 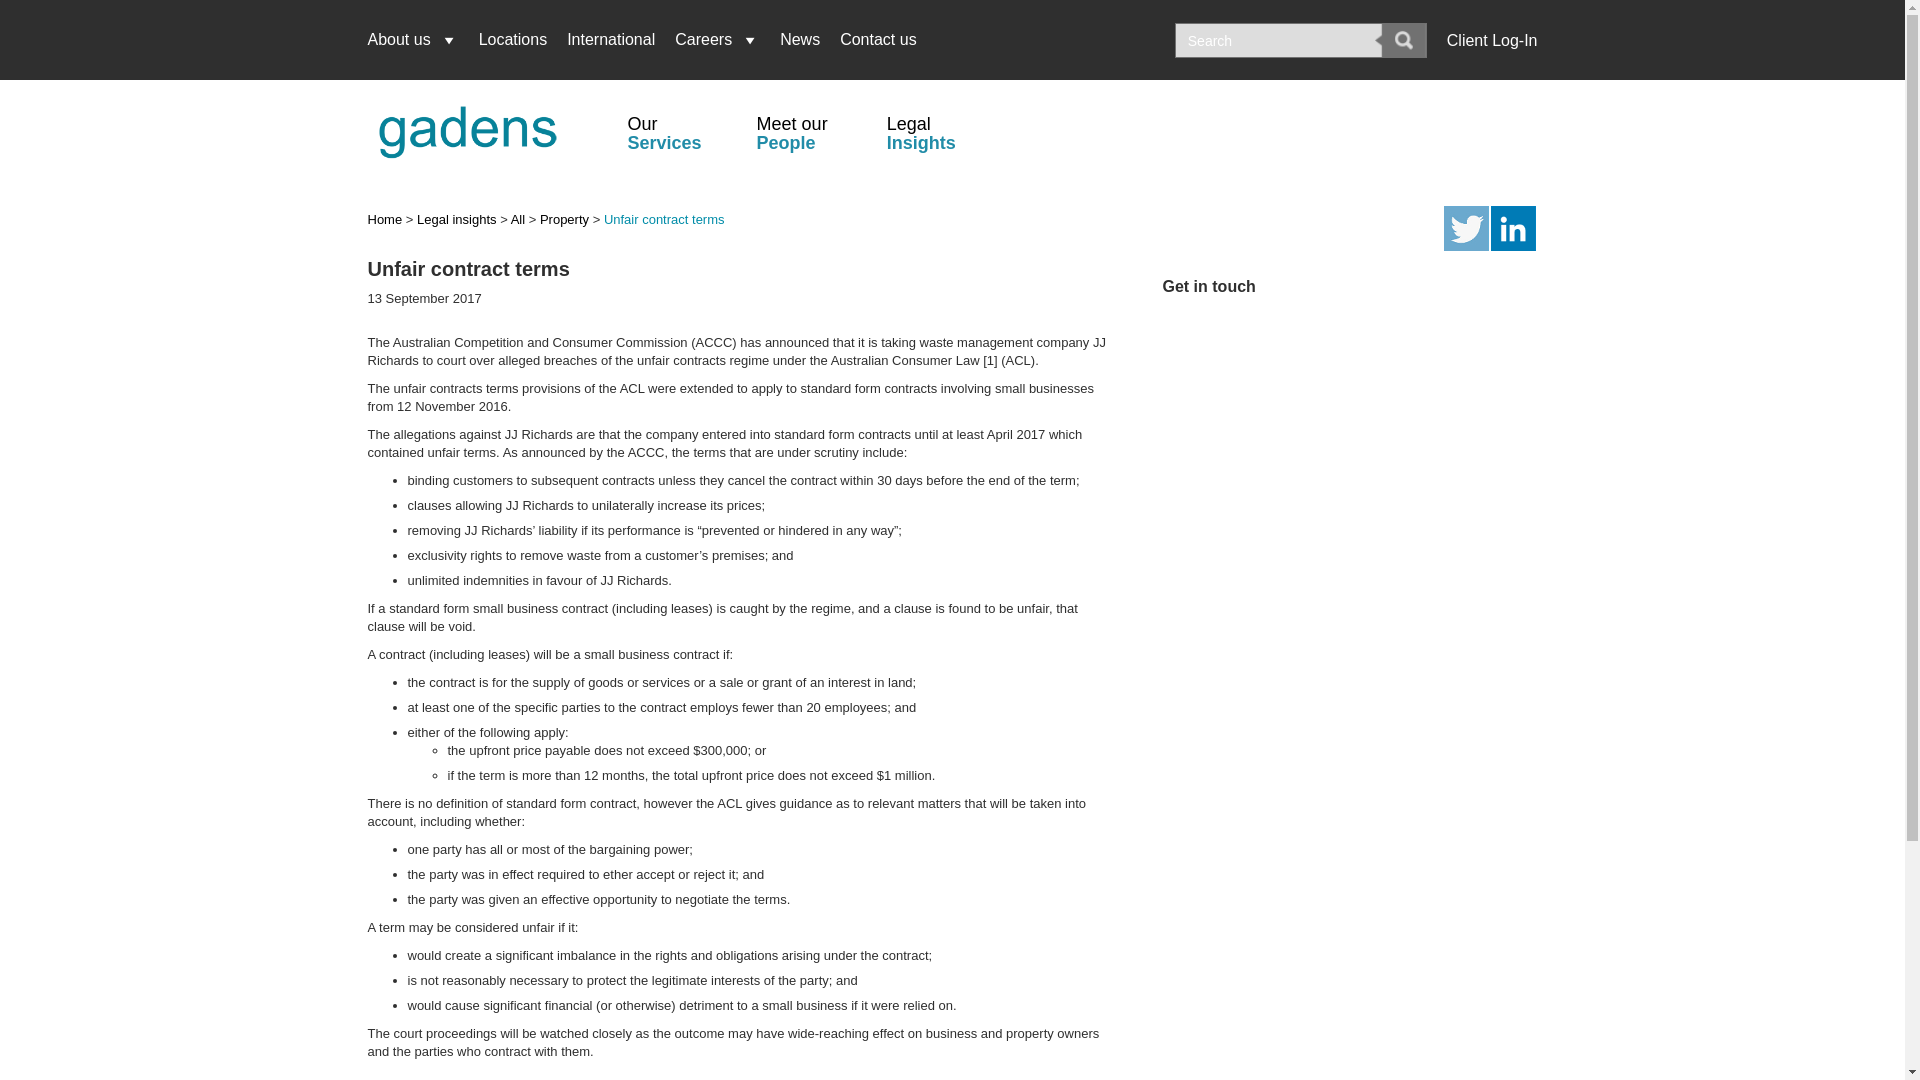 What do you see at coordinates (1404, 40) in the screenshot?
I see `Search` at bounding box center [1404, 40].